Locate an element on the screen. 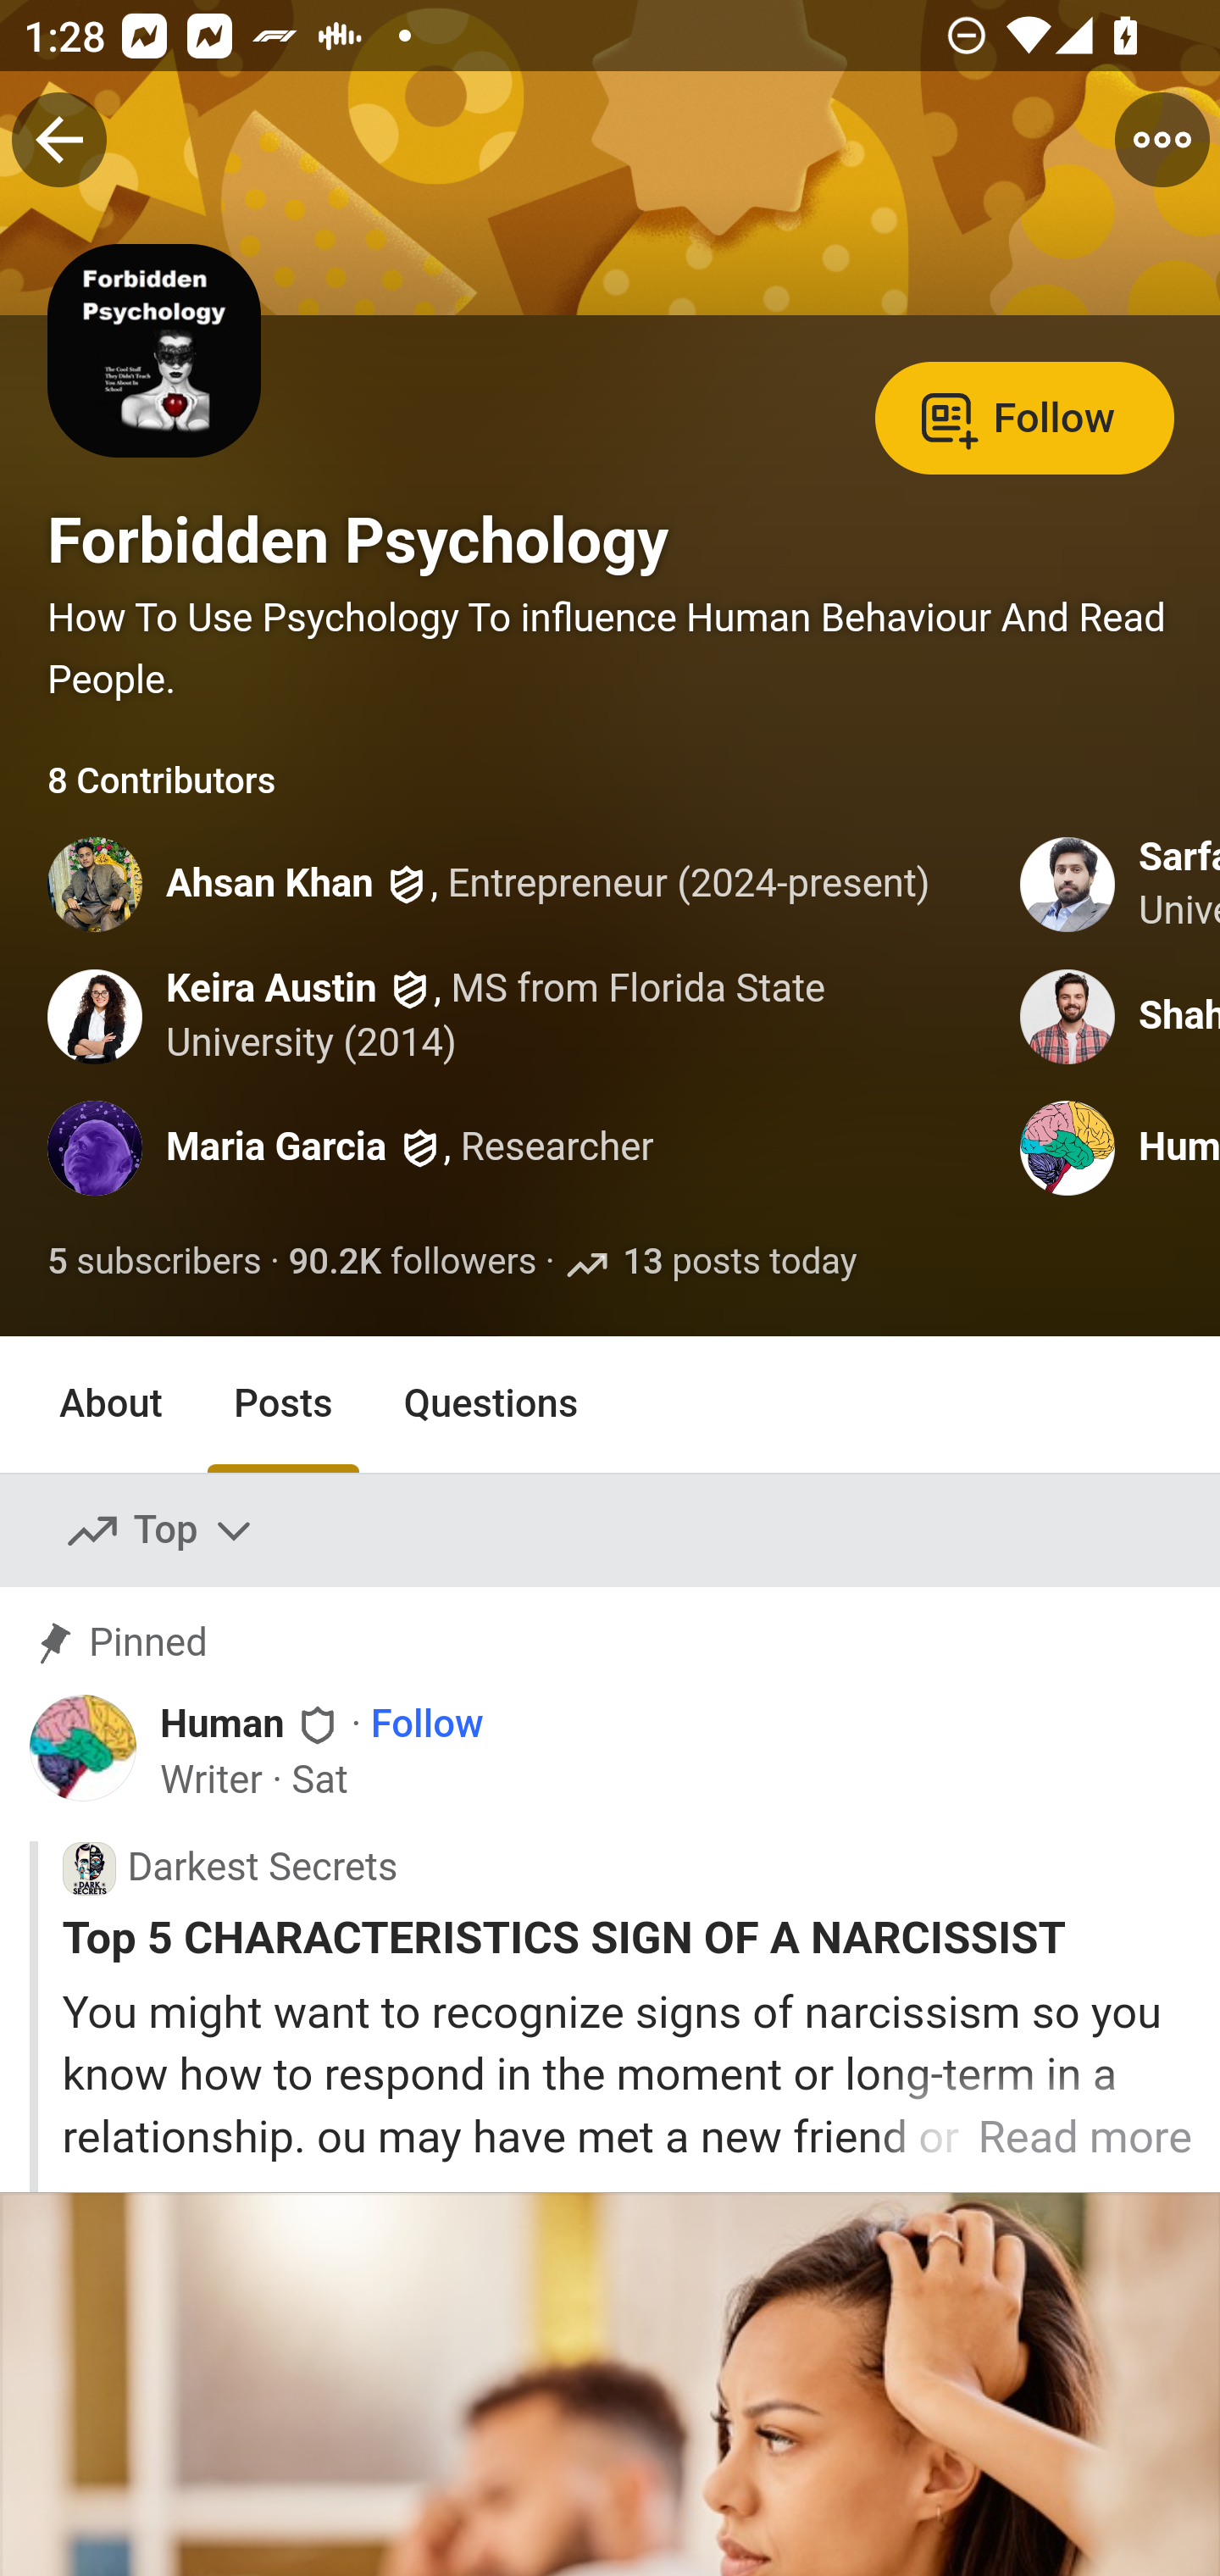 The width and height of the screenshot is (1220, 2576). 5 subscribers is located at coordinates (156, 1263).